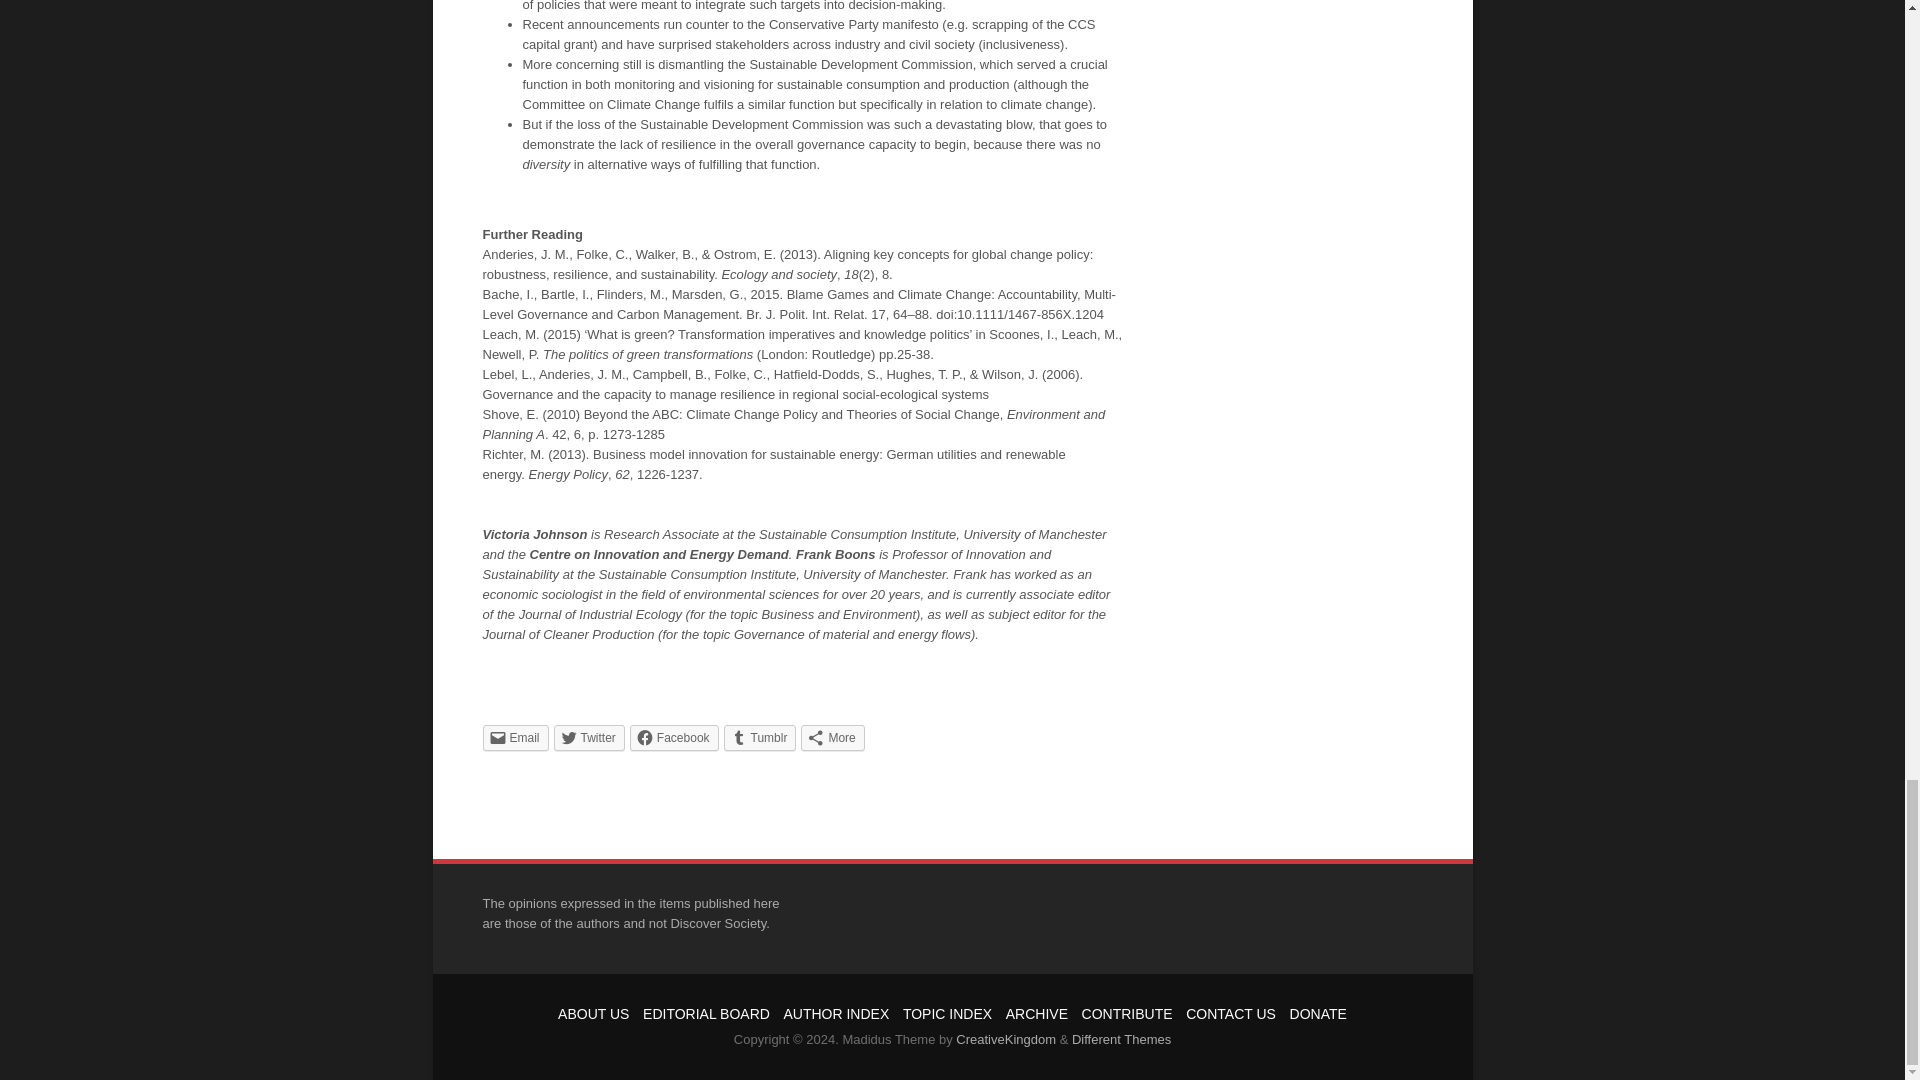 This screenshot has height=1080, width=1920. What do you see at coordinates (659, 553) in the screenshot?
I see `Centre on Innovation and Energy Demand` at bounding box center [659, 553].